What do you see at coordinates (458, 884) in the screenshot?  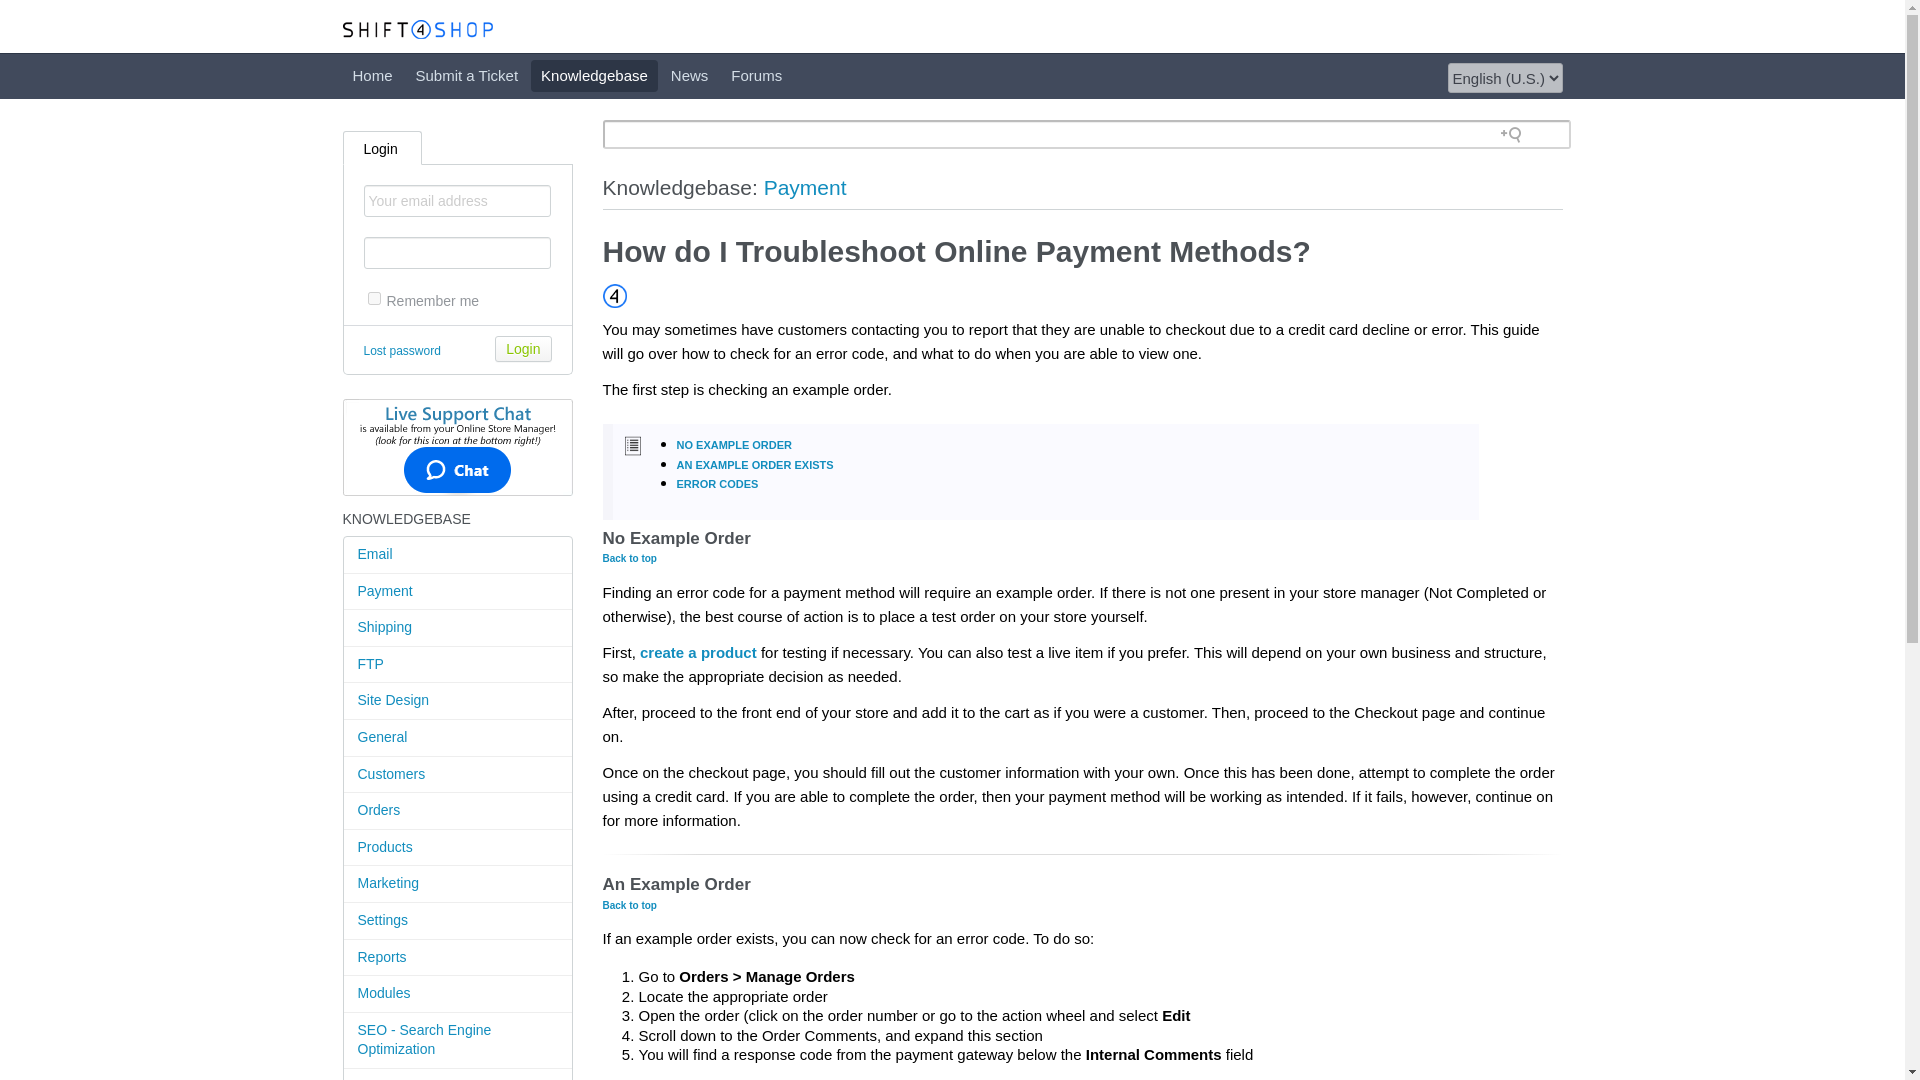 I see `Marketing` at bounding box center [458, 884].